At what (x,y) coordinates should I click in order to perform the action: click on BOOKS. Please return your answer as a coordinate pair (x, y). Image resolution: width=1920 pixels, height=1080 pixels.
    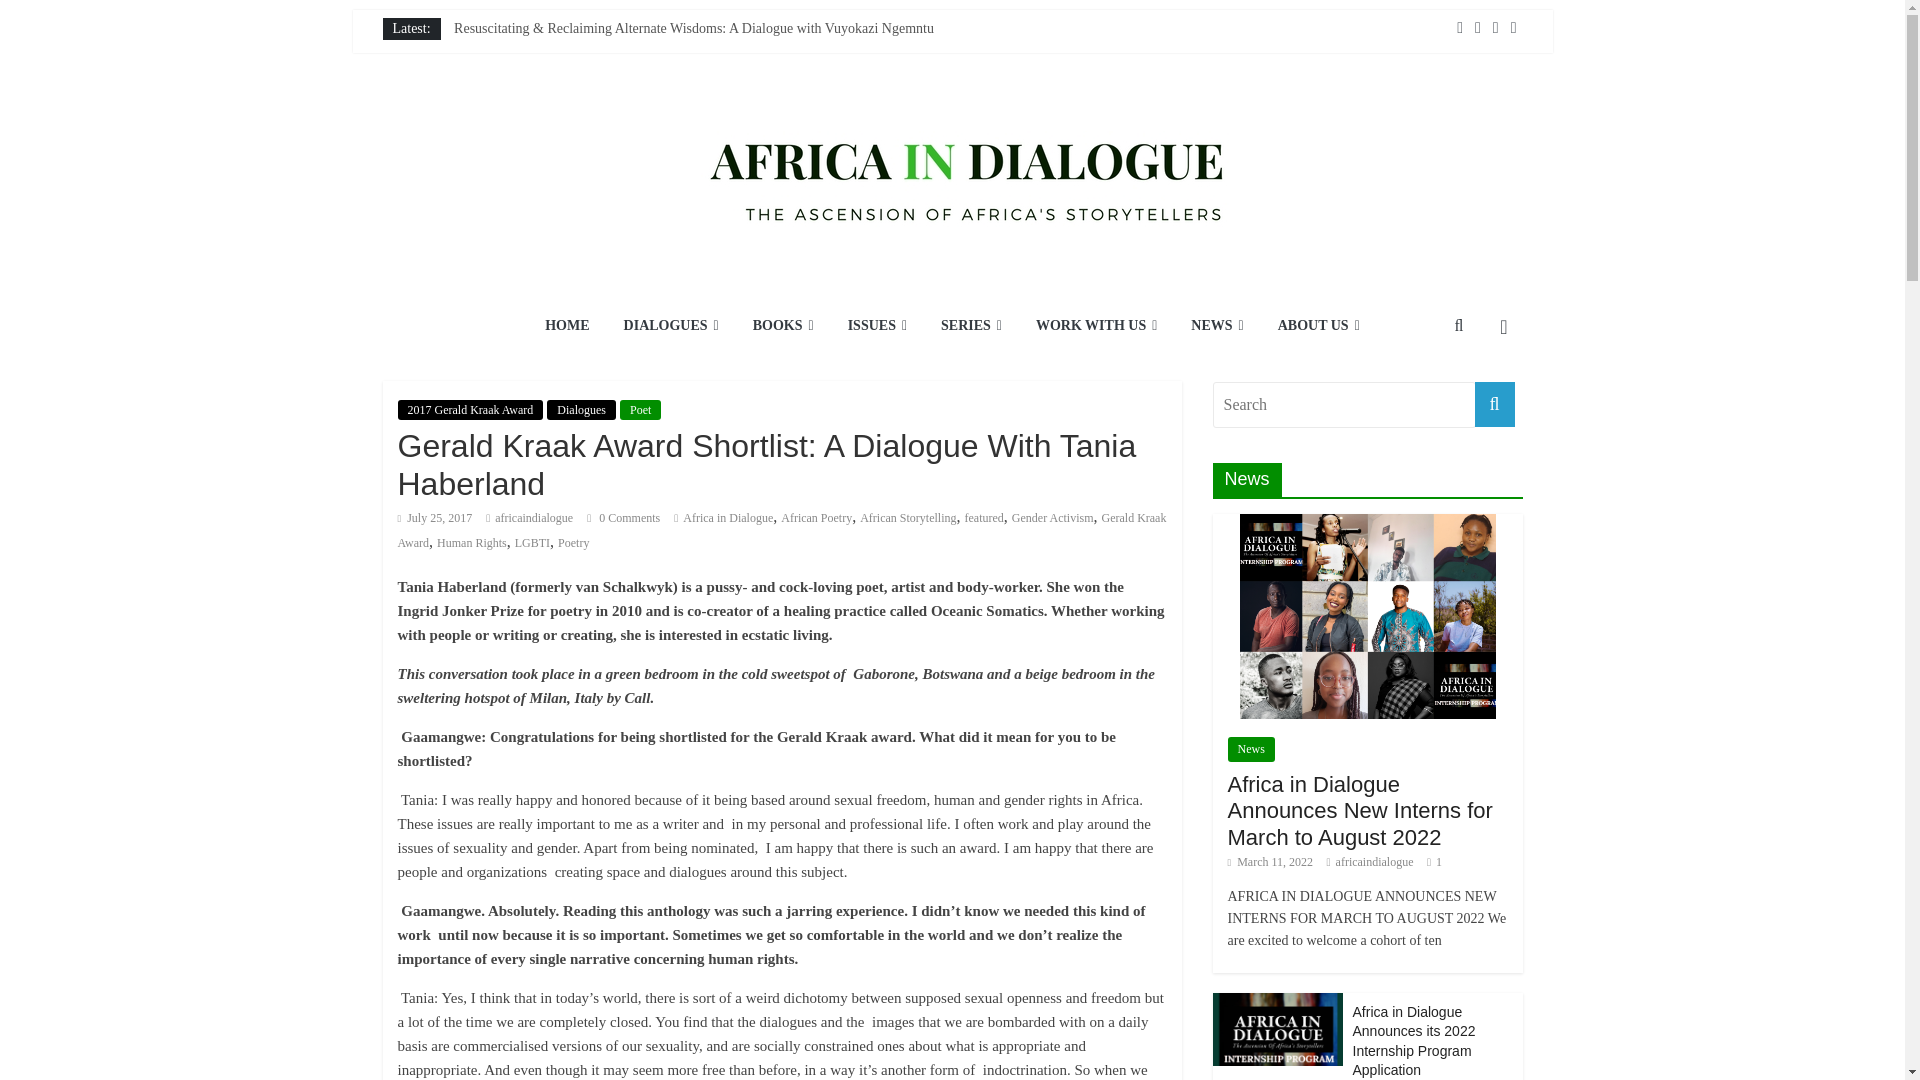
    Looking at the image, I should click on (783, 327).